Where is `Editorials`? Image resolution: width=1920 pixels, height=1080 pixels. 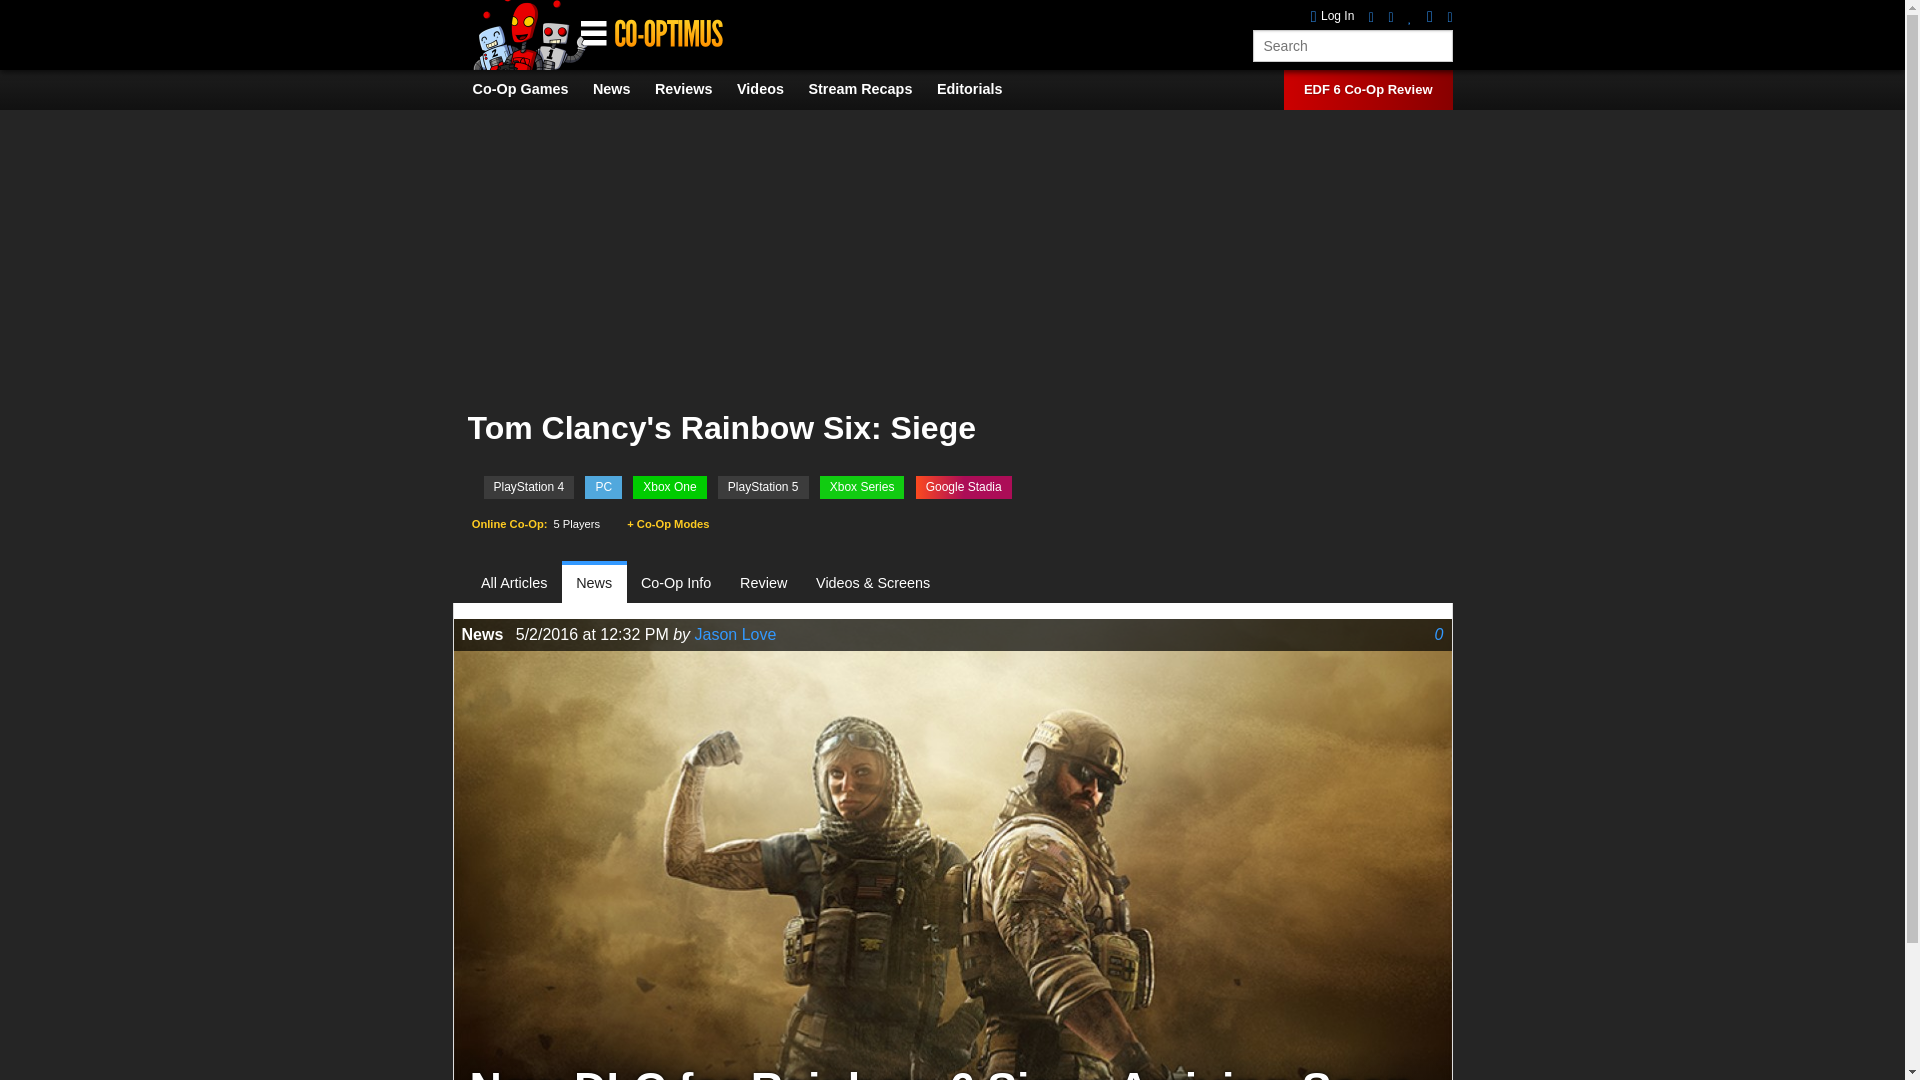
Editorials is located at coordinates (980, 89).